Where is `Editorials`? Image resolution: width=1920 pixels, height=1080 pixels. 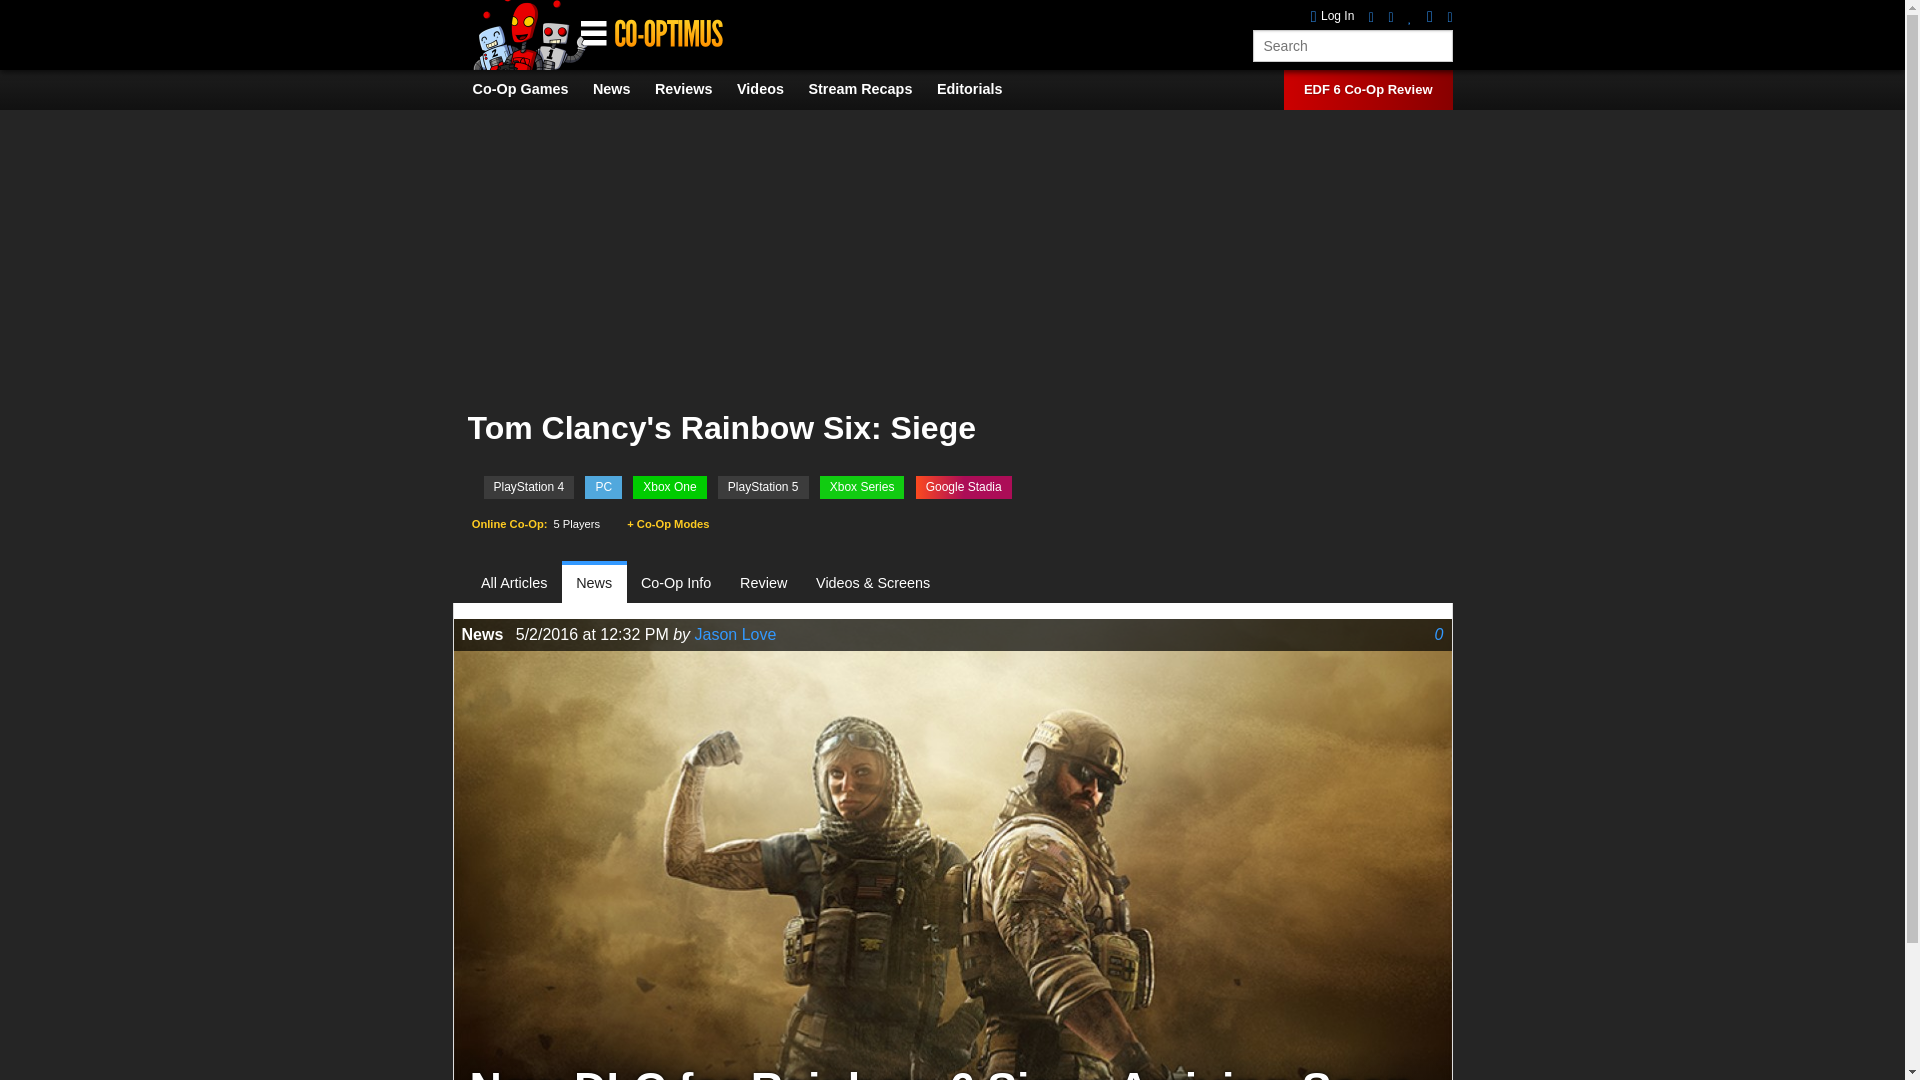
Editorials is located at coordinates (980, 89).